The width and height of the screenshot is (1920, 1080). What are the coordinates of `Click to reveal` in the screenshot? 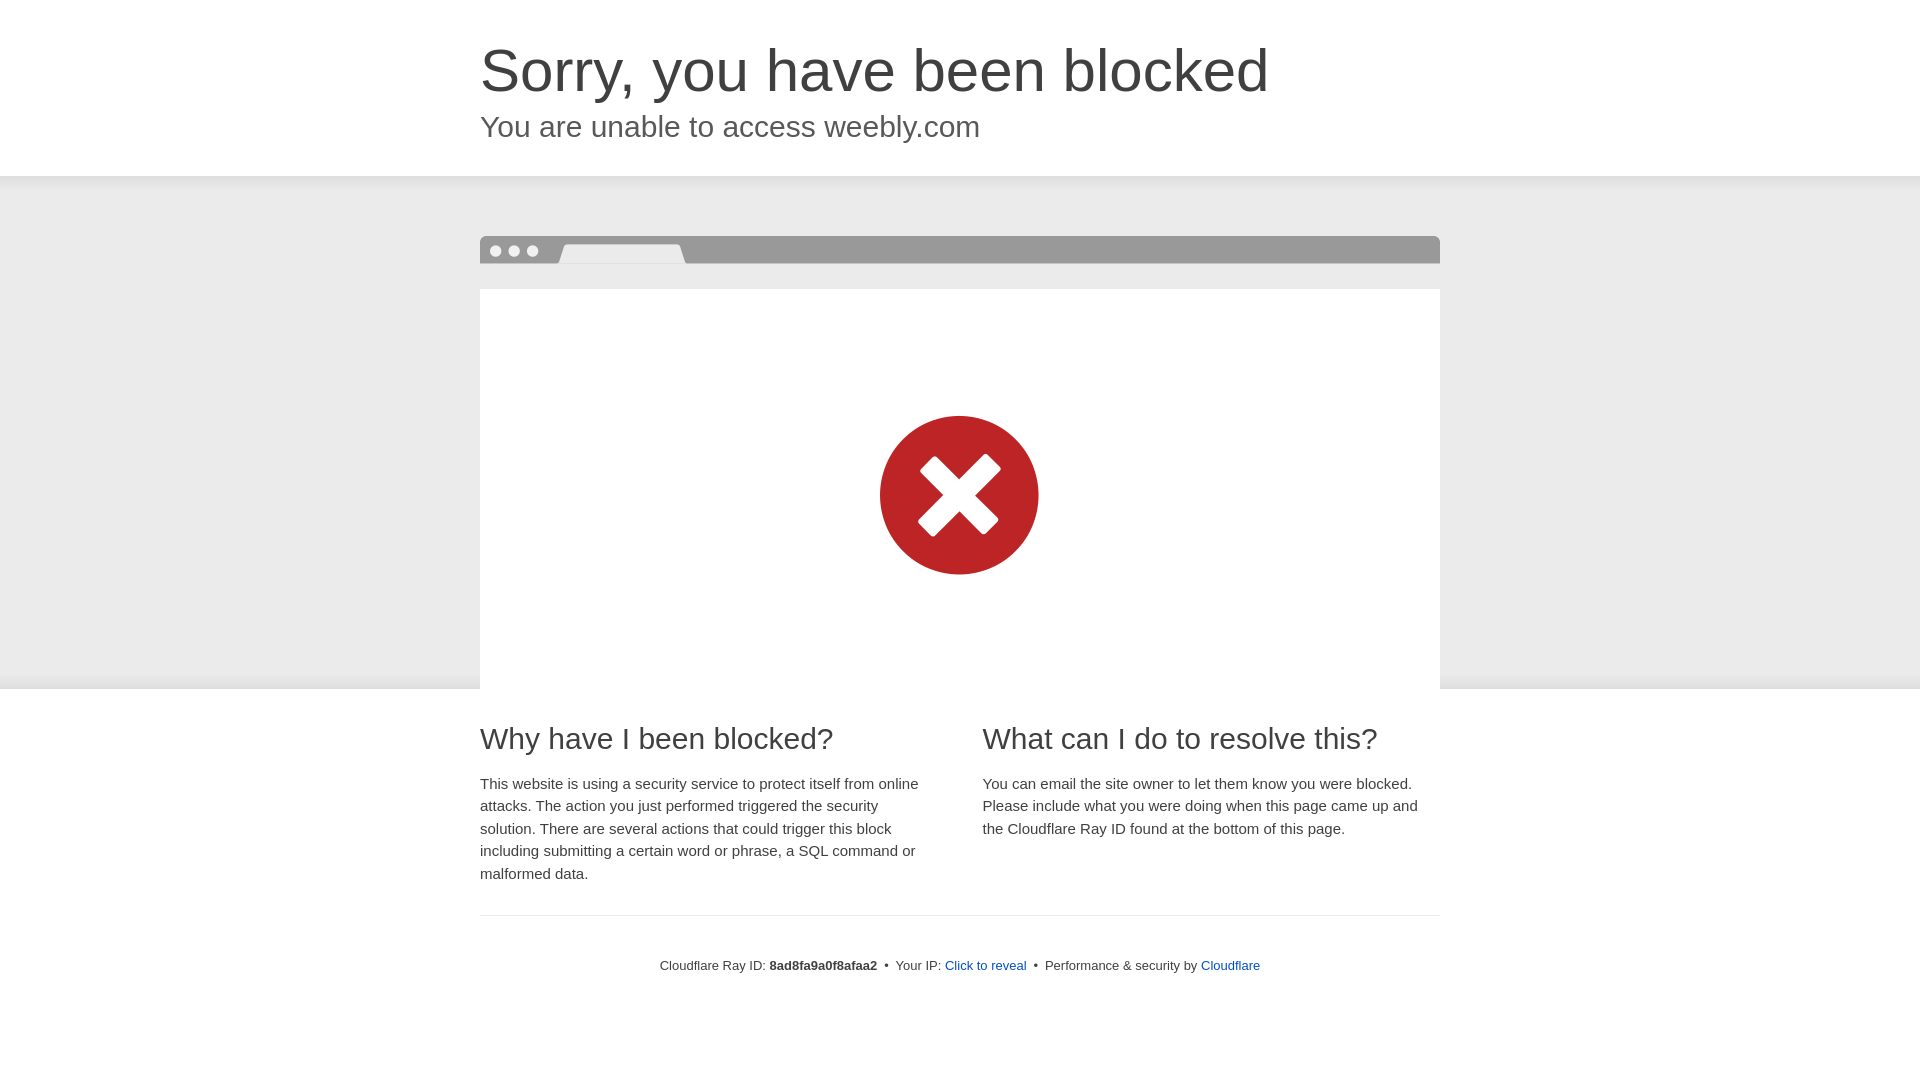 It's located at (986, 966).